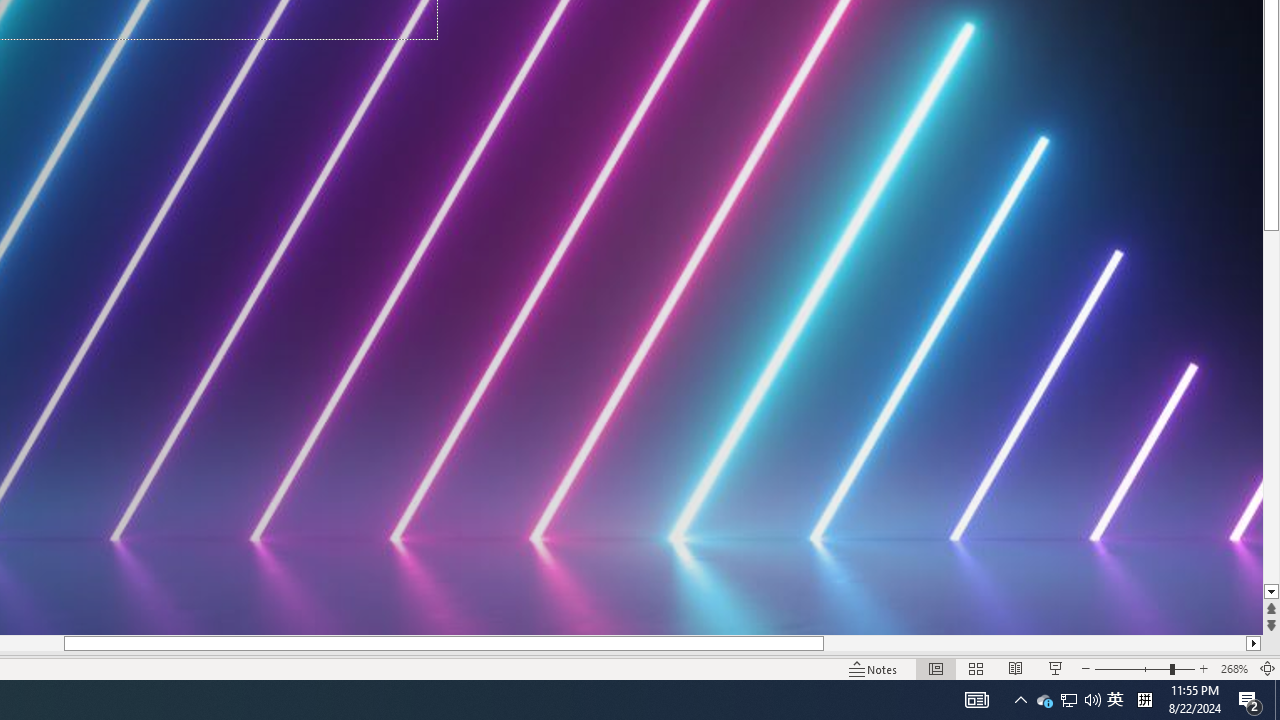  Describe the element at coordinates (1234, 668) in the screenshot. I see `Zoom 268%` at that location.